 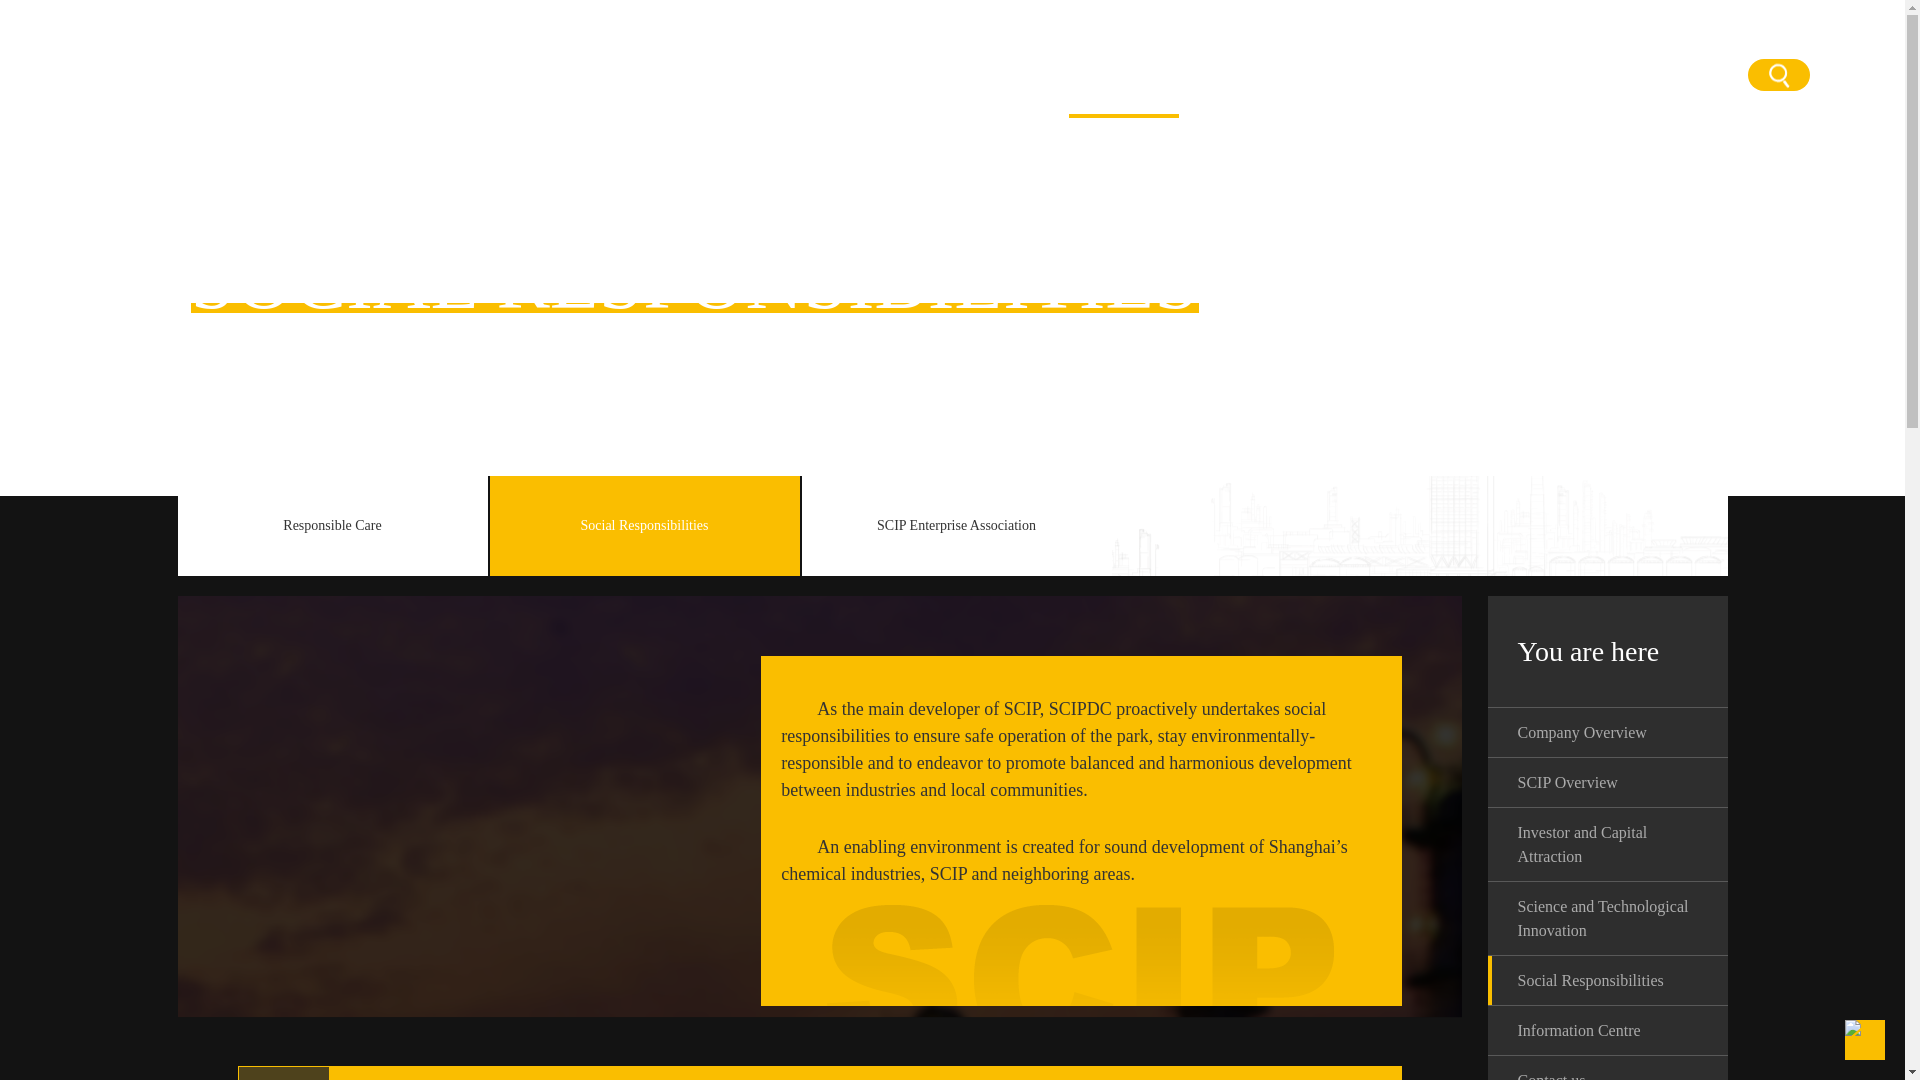 What do you see at coordinates (511, 75) in the screenshot?
I see `Information Centre` at bounding box center [511, 75].